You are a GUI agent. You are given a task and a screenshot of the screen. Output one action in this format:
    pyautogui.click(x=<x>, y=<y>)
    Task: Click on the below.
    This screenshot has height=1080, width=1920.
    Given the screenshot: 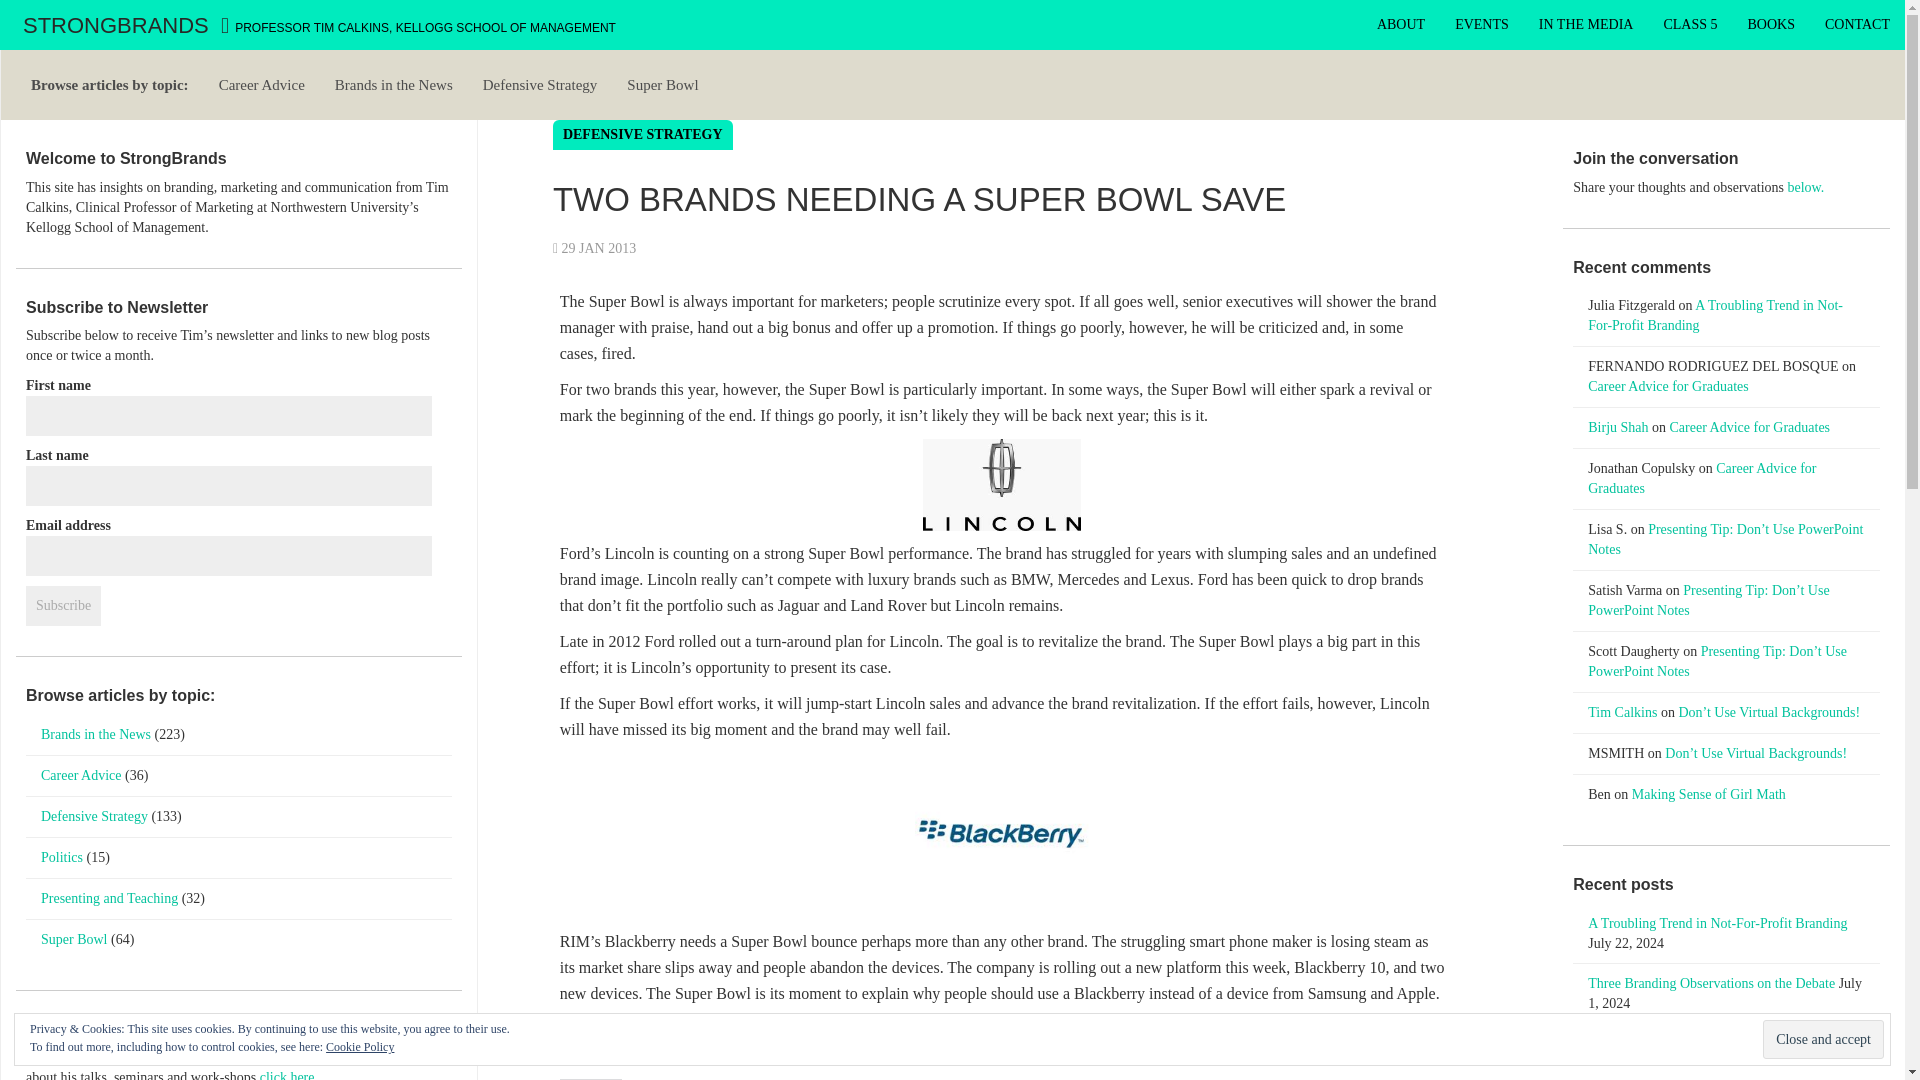 What is the action you would take?
    pyautogui.click(x=1806, y=188)
    